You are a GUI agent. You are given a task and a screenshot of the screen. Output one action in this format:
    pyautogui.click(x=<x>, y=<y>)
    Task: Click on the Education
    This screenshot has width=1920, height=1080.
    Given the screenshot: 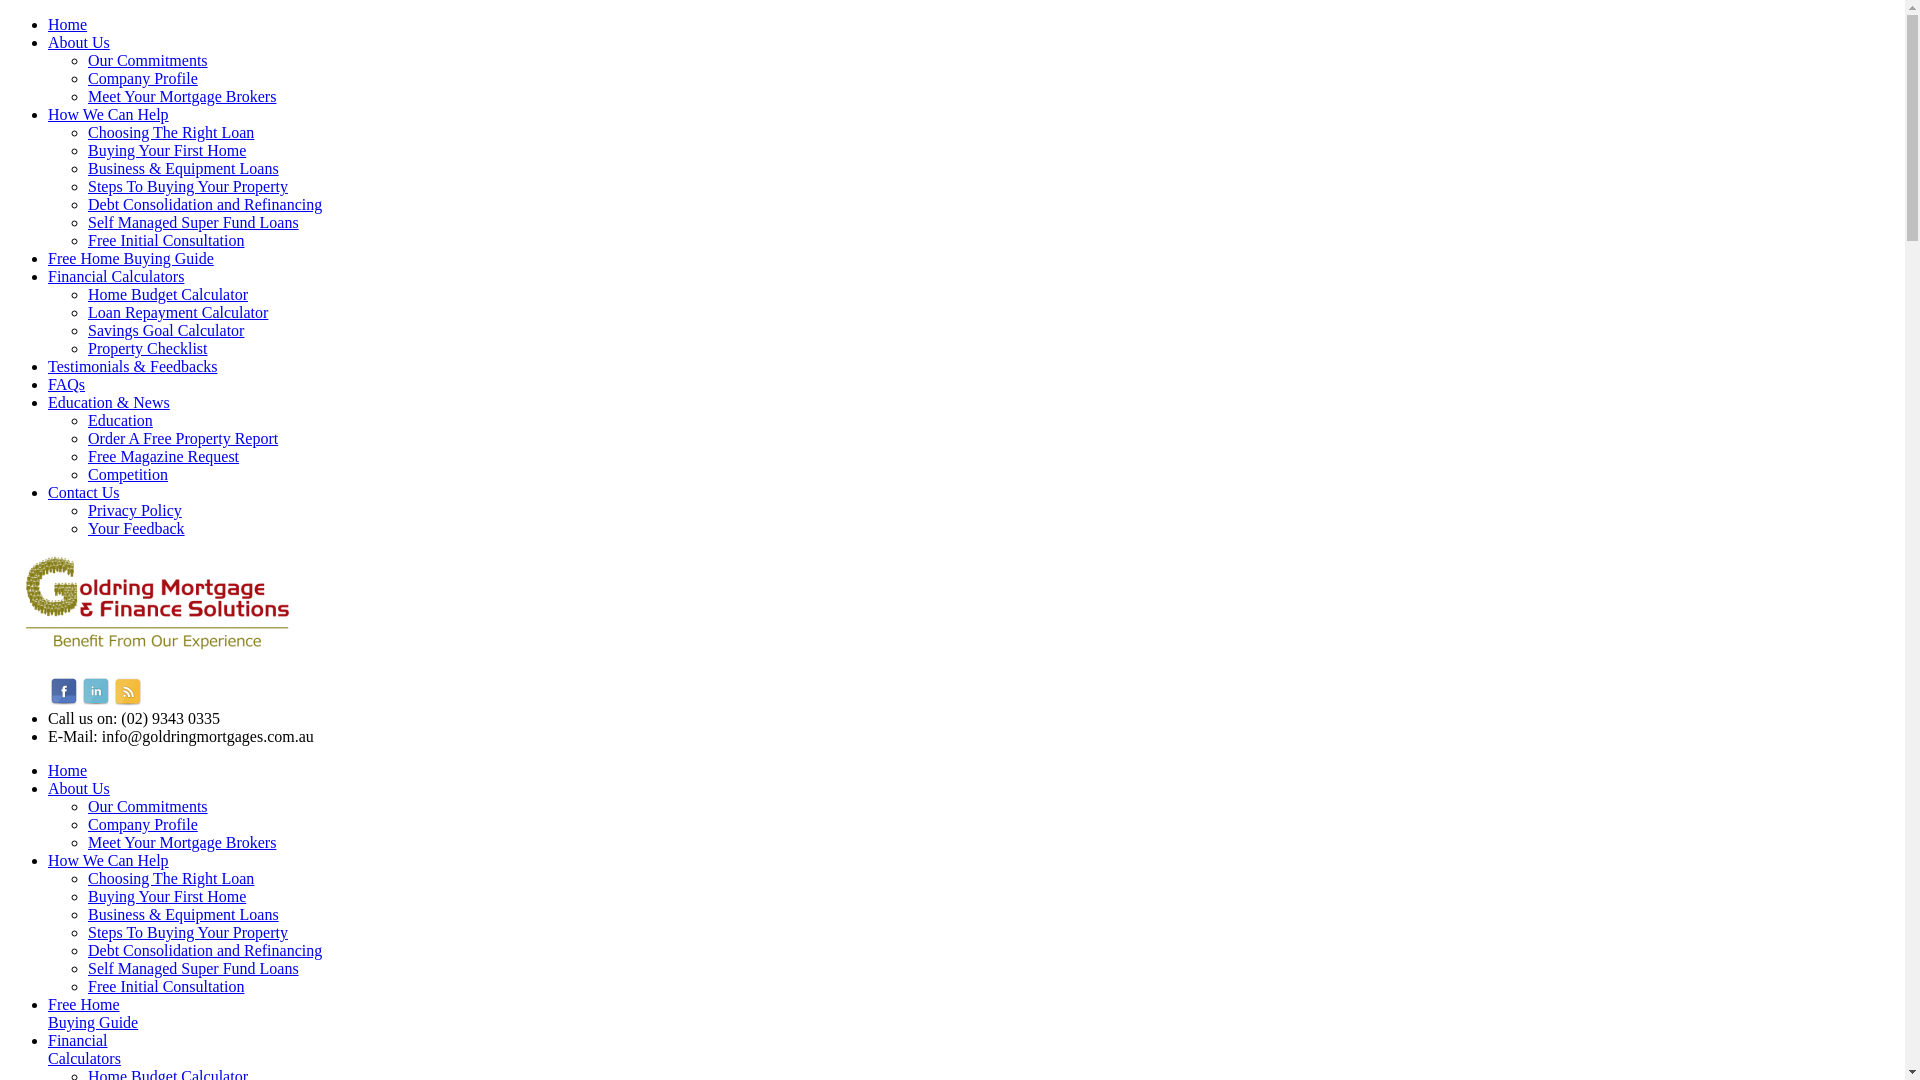 What is the action you would take?
    pyautogui.click(x=992, y=421)
    